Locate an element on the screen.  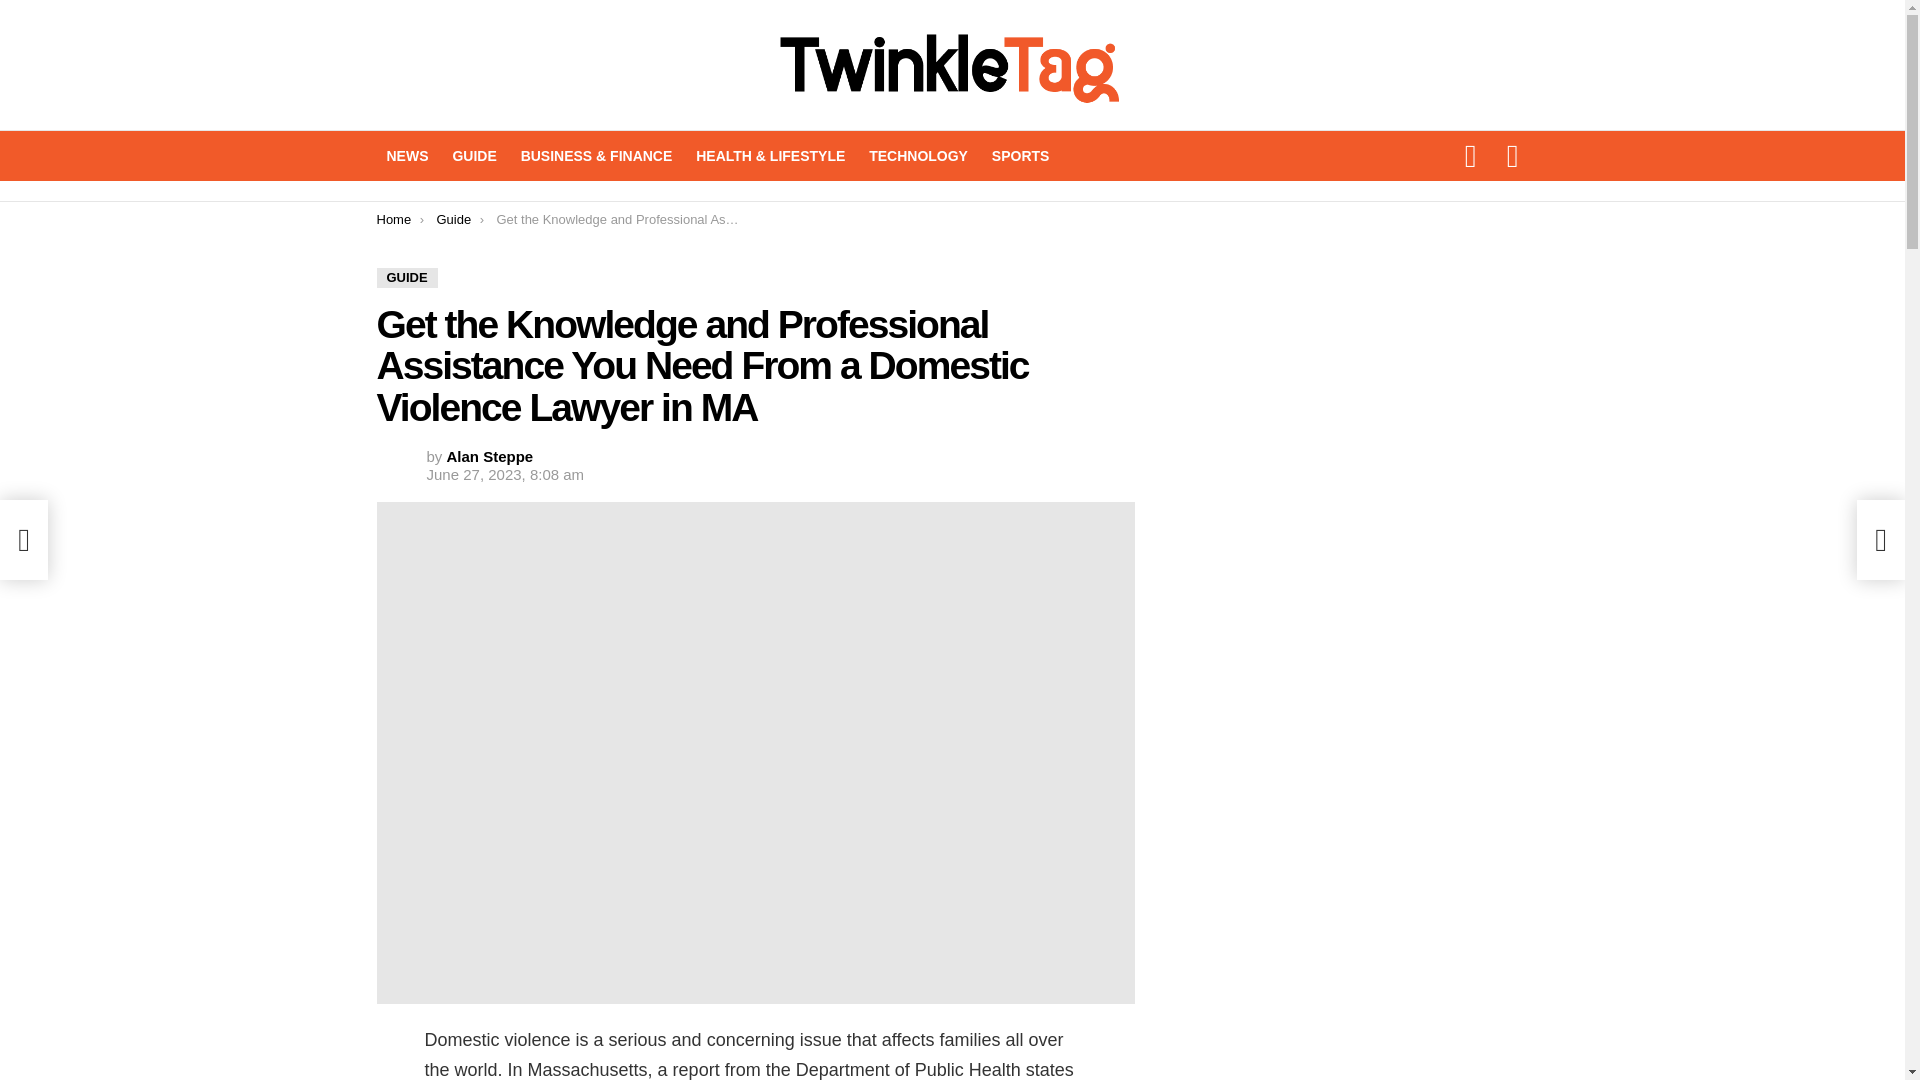
GUIDE is located at coordinates (406, 278).